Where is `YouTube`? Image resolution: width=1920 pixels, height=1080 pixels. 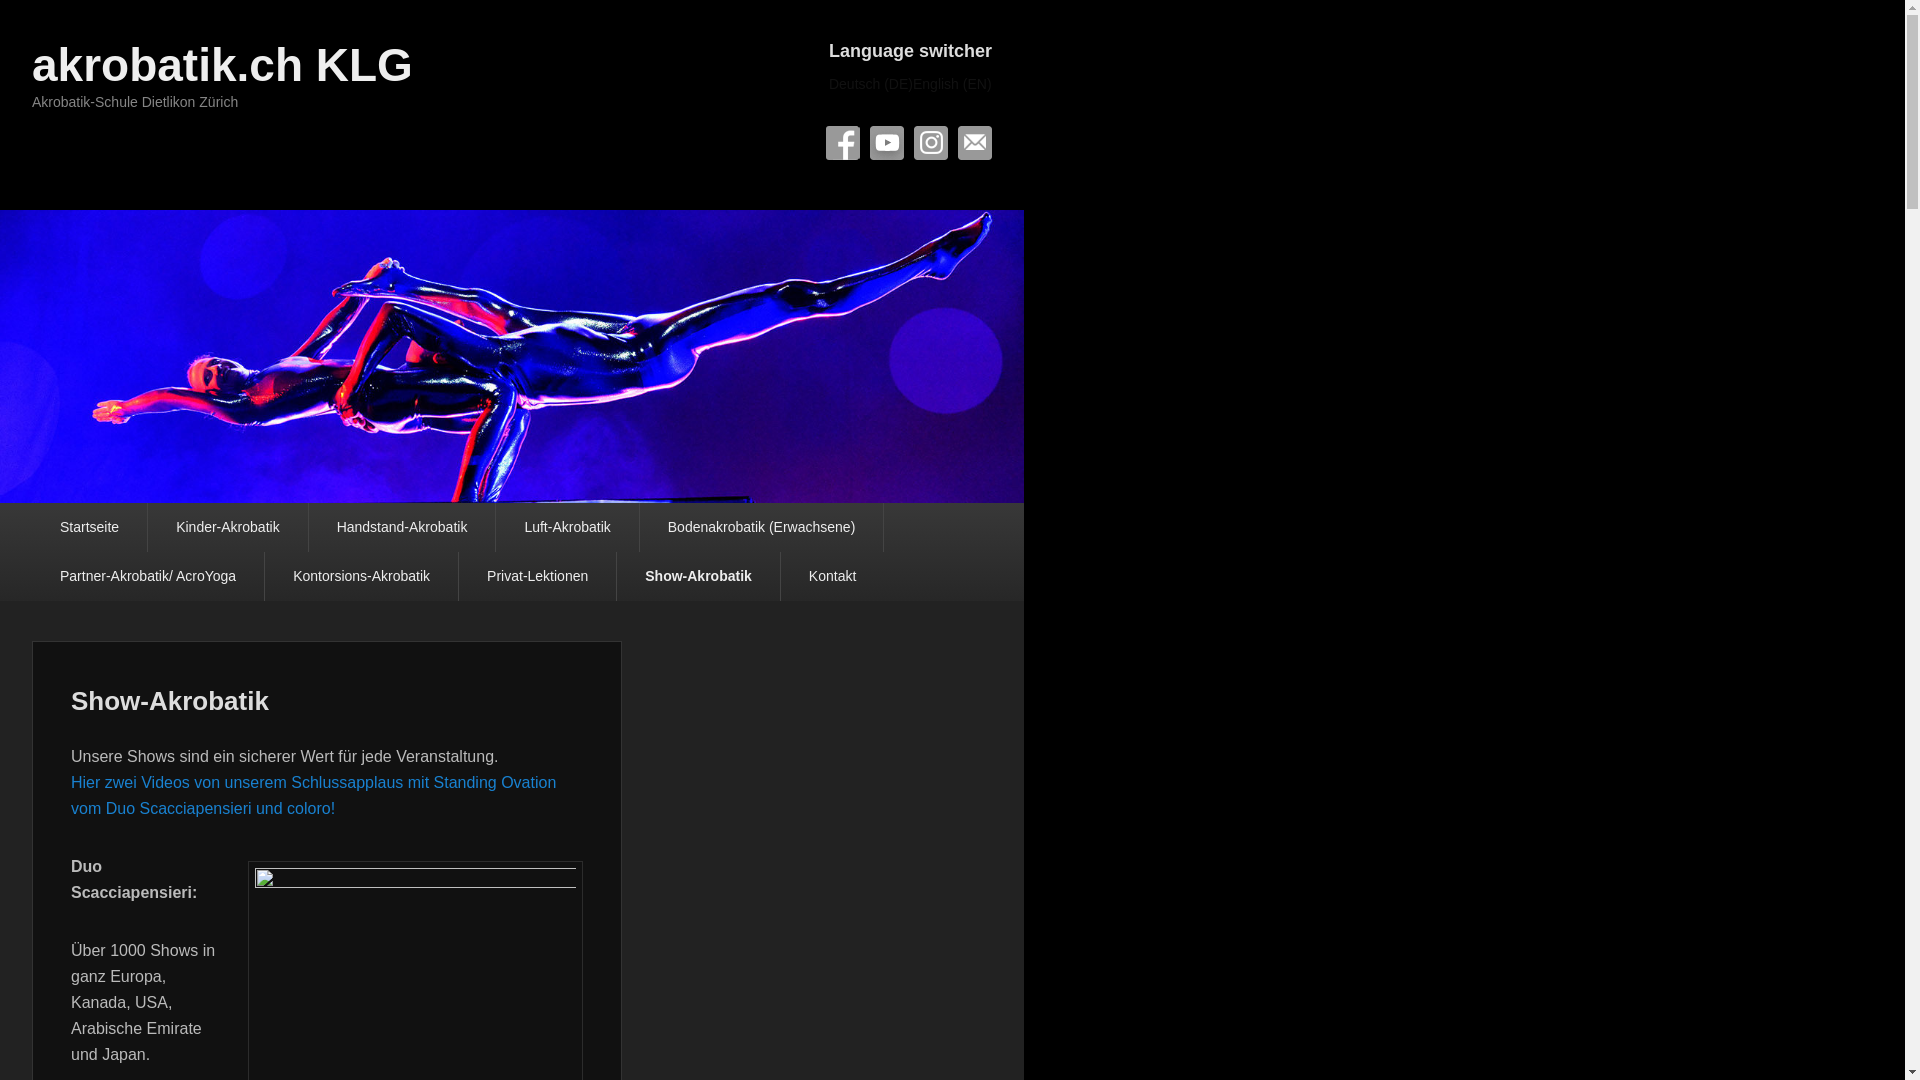 YouTube is located at coordinates (887, 143).